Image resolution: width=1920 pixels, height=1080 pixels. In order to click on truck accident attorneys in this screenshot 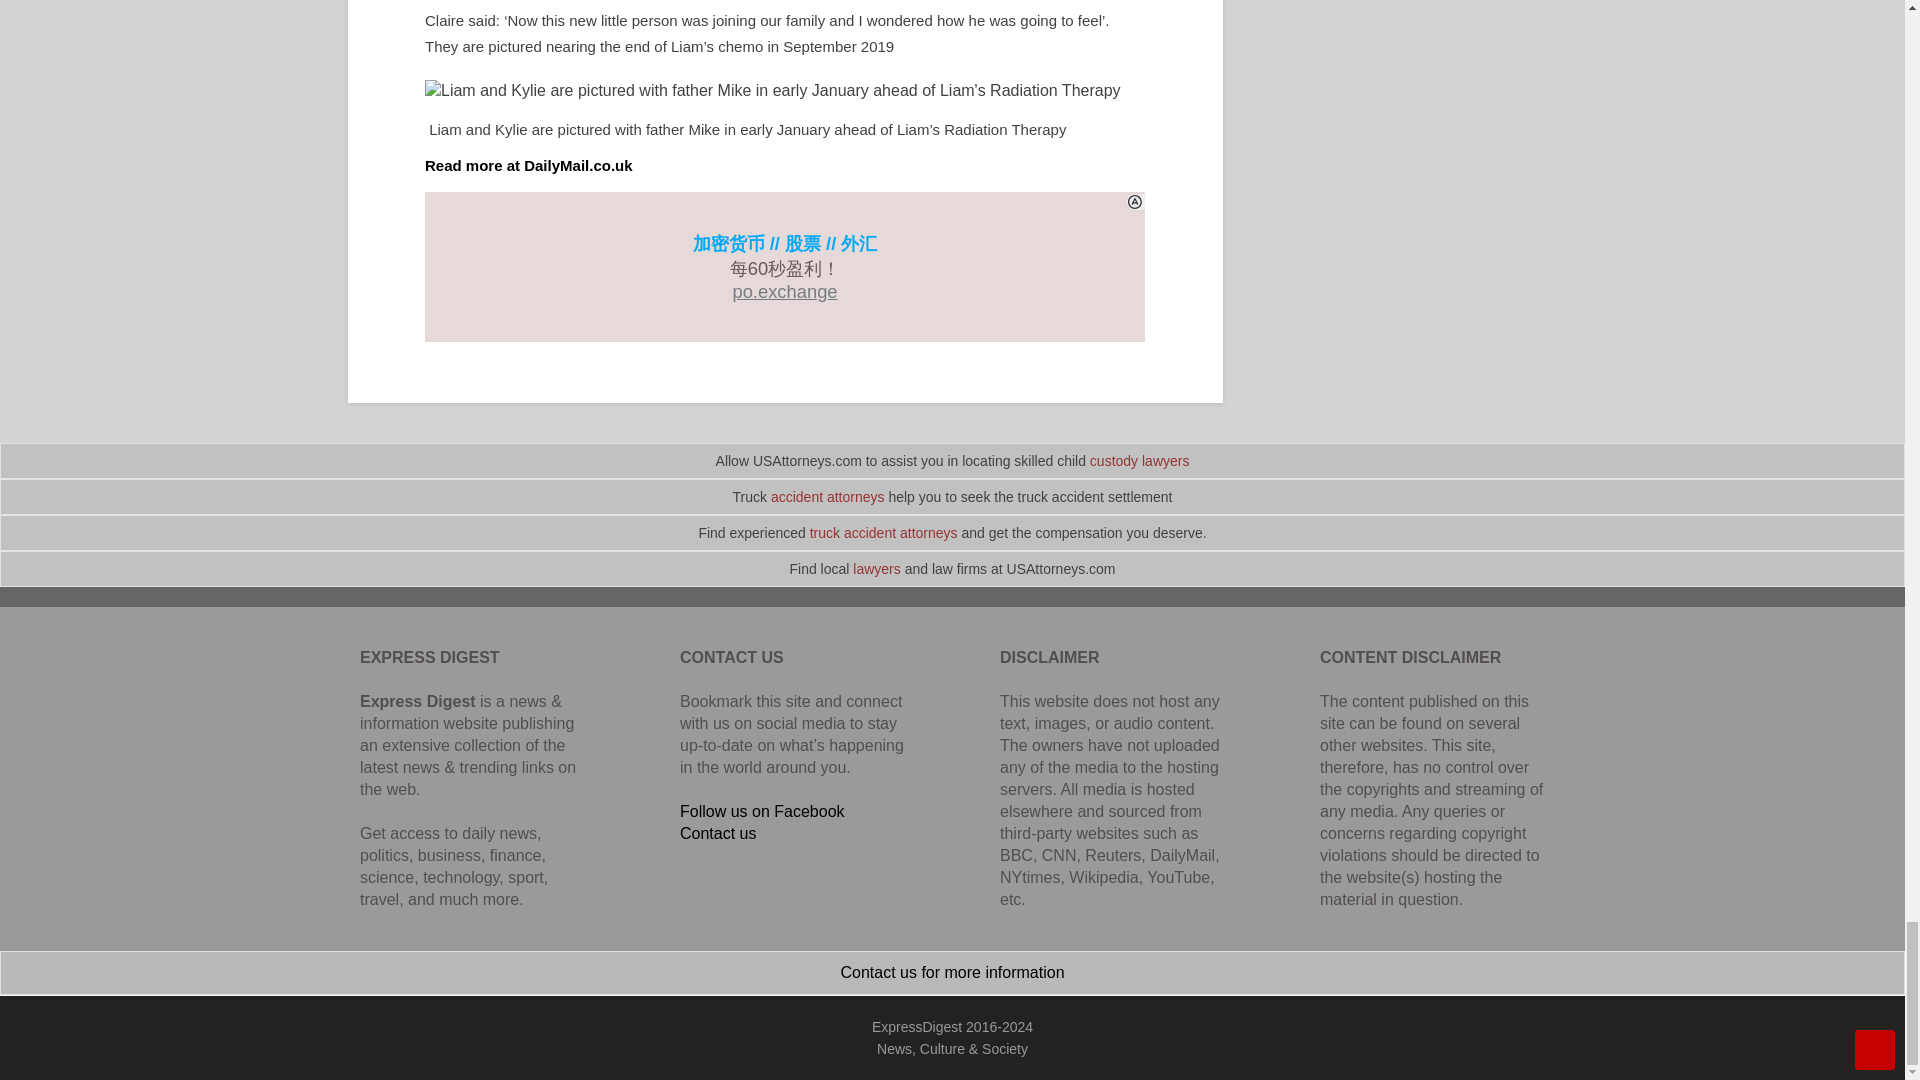, I will do `click(884, 532)`.